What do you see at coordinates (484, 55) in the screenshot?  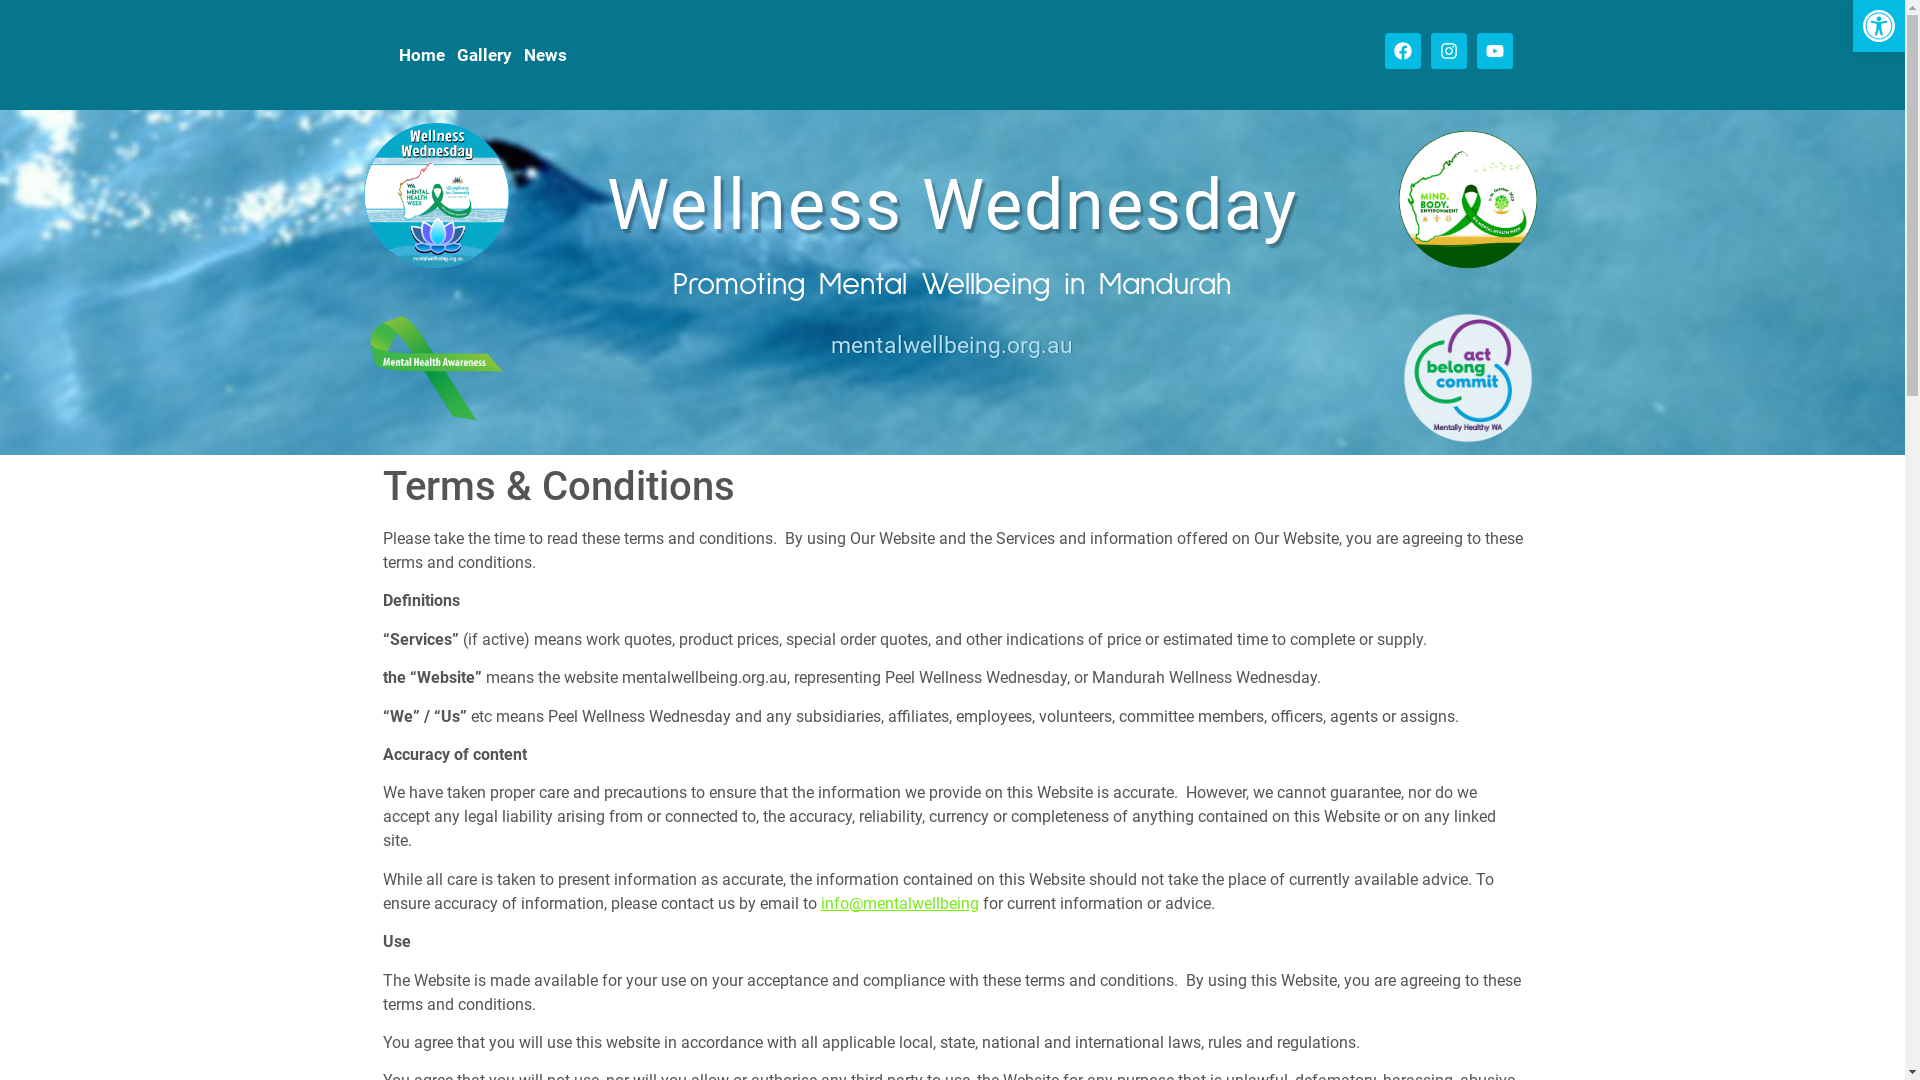 I see `Gallery` at bounding box center [484, 55].